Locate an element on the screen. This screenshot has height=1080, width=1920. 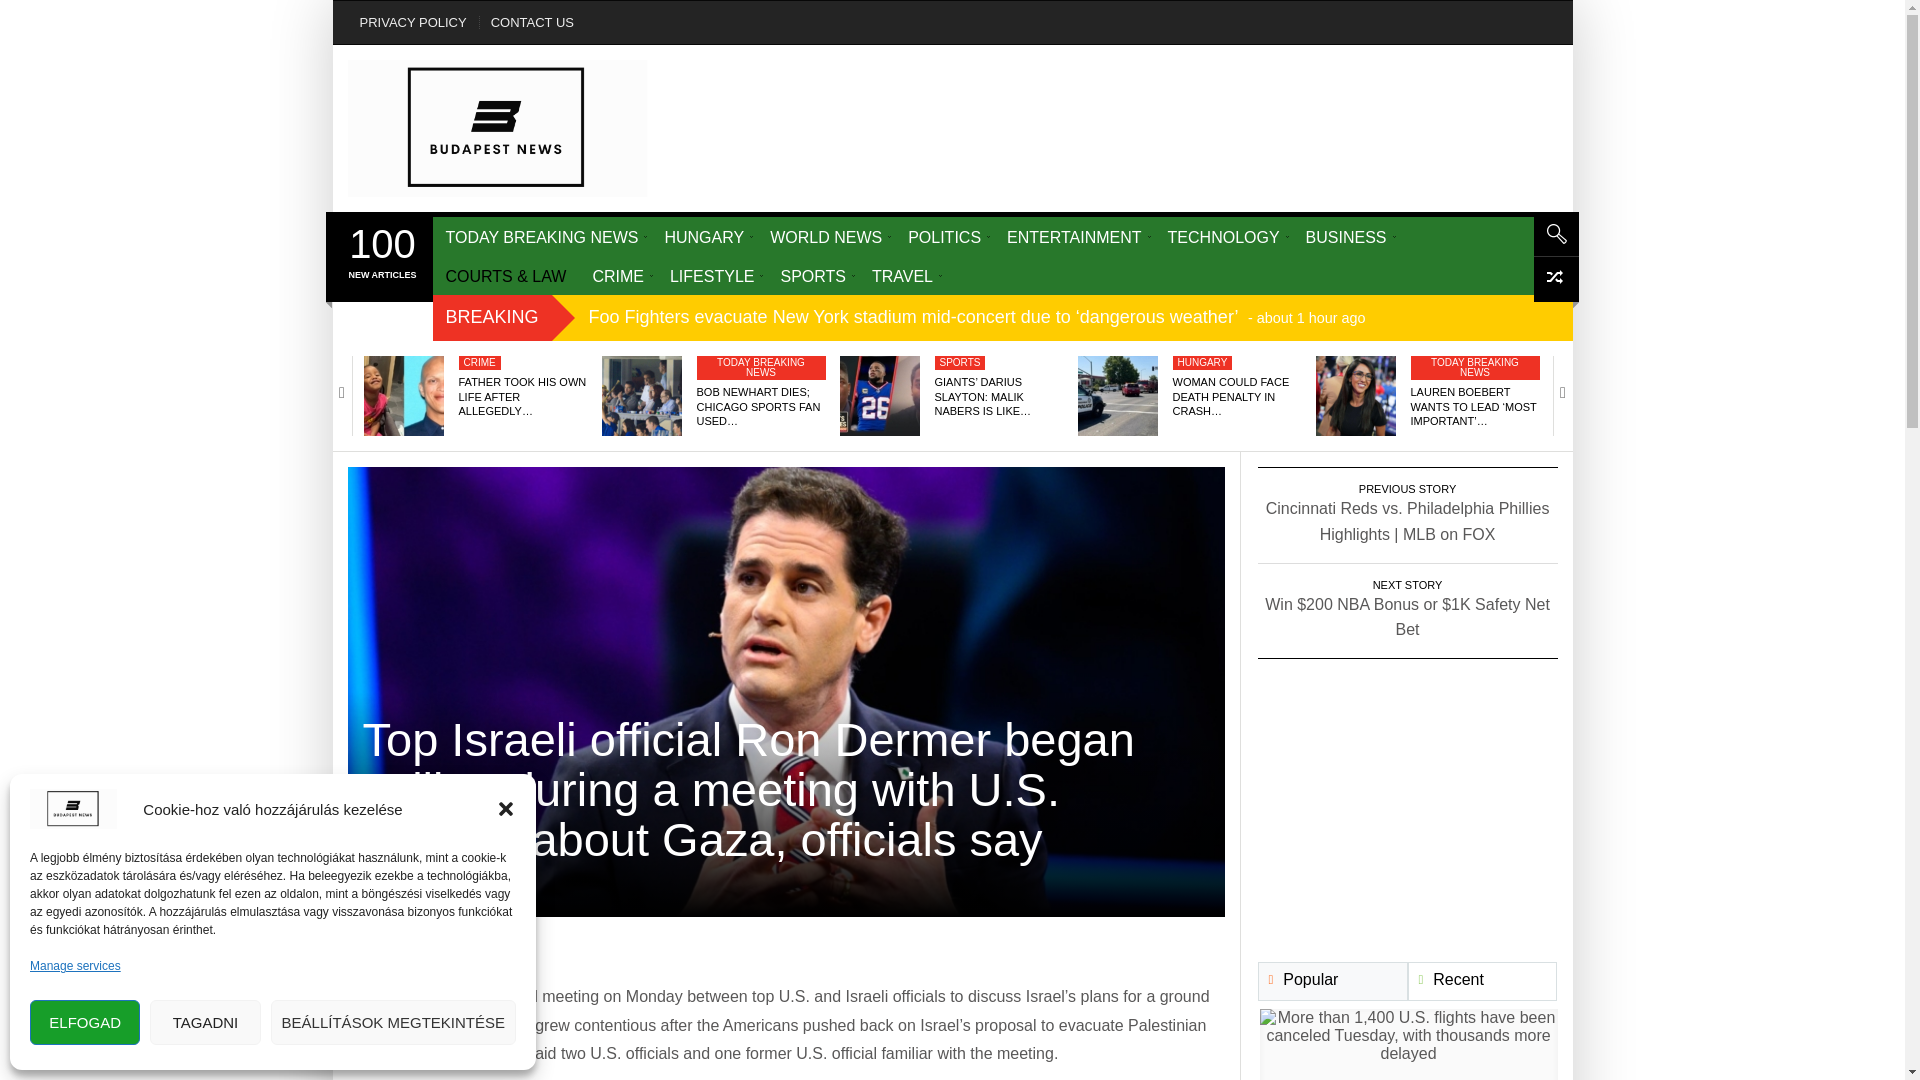
TODAY BREAKING NEWS is located at coordinates (541, 236).